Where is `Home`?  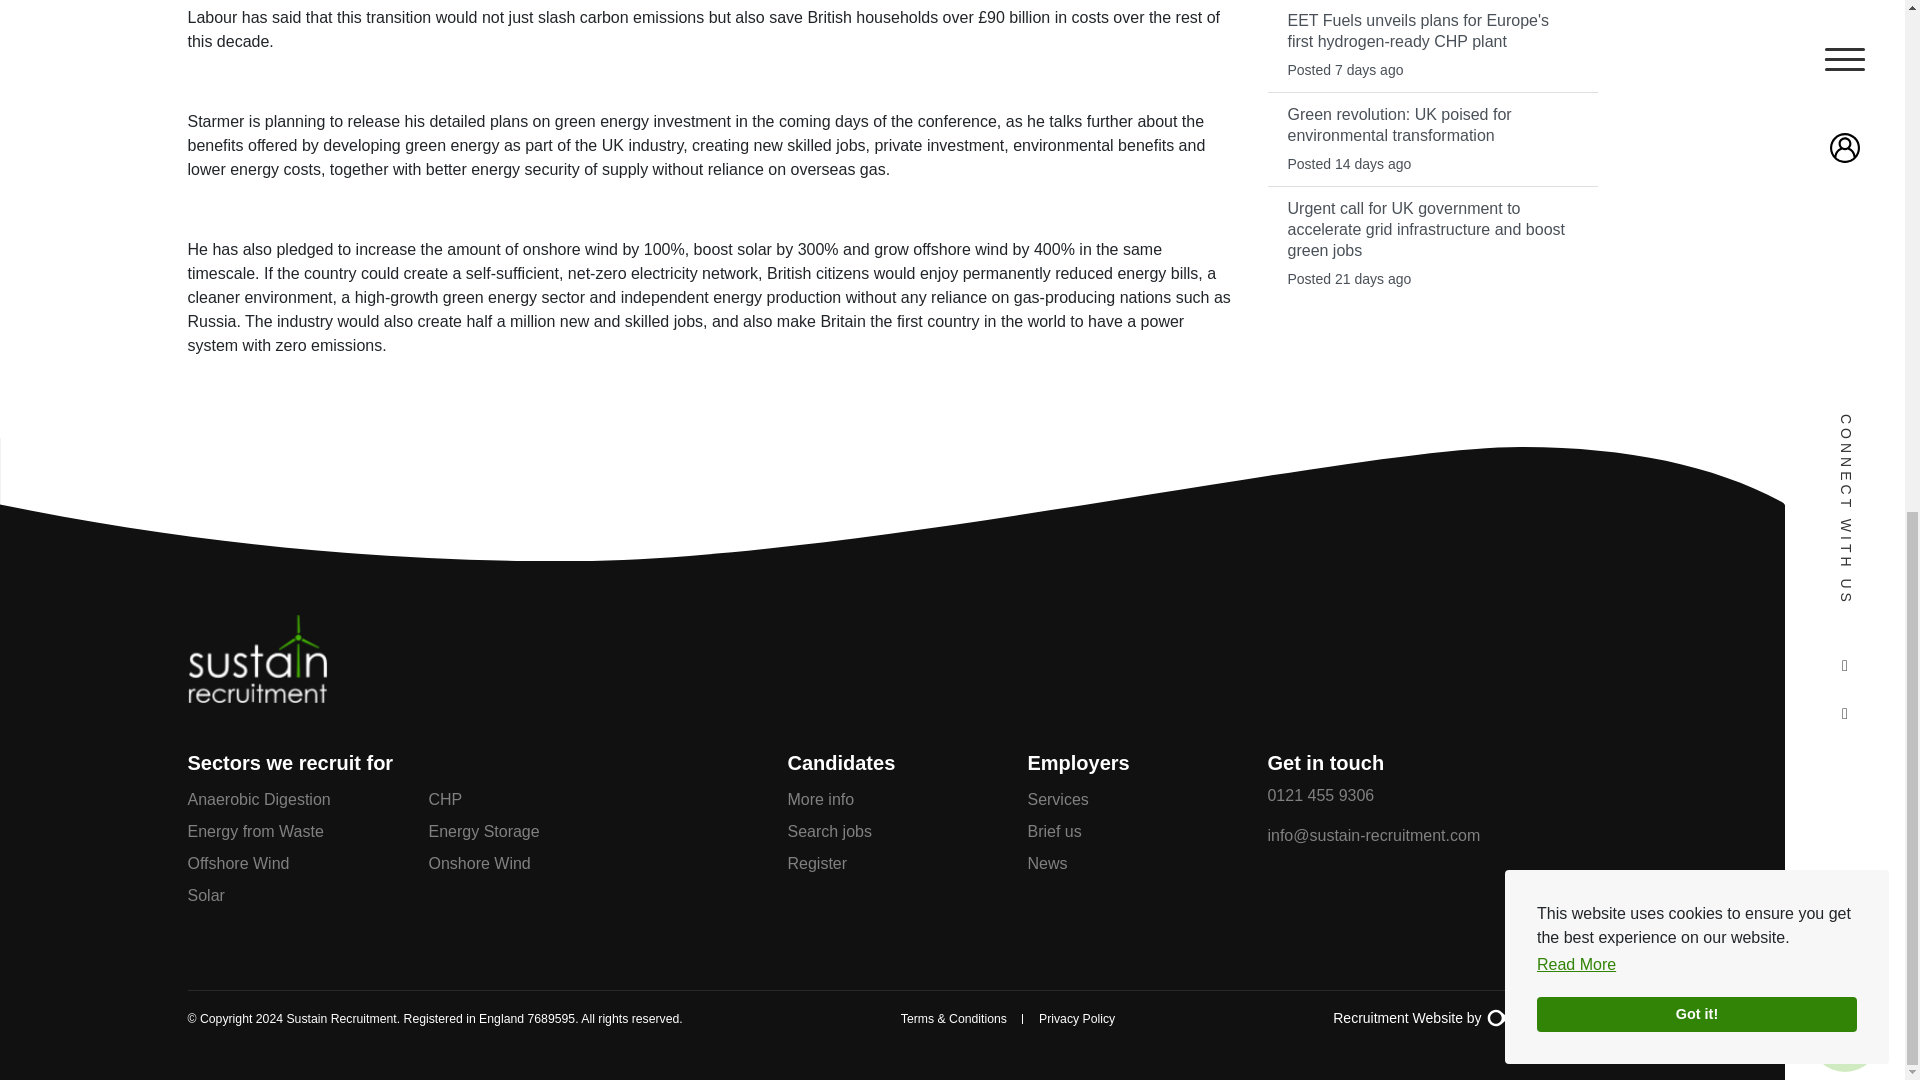
Home is located at coordinates (258, 714).